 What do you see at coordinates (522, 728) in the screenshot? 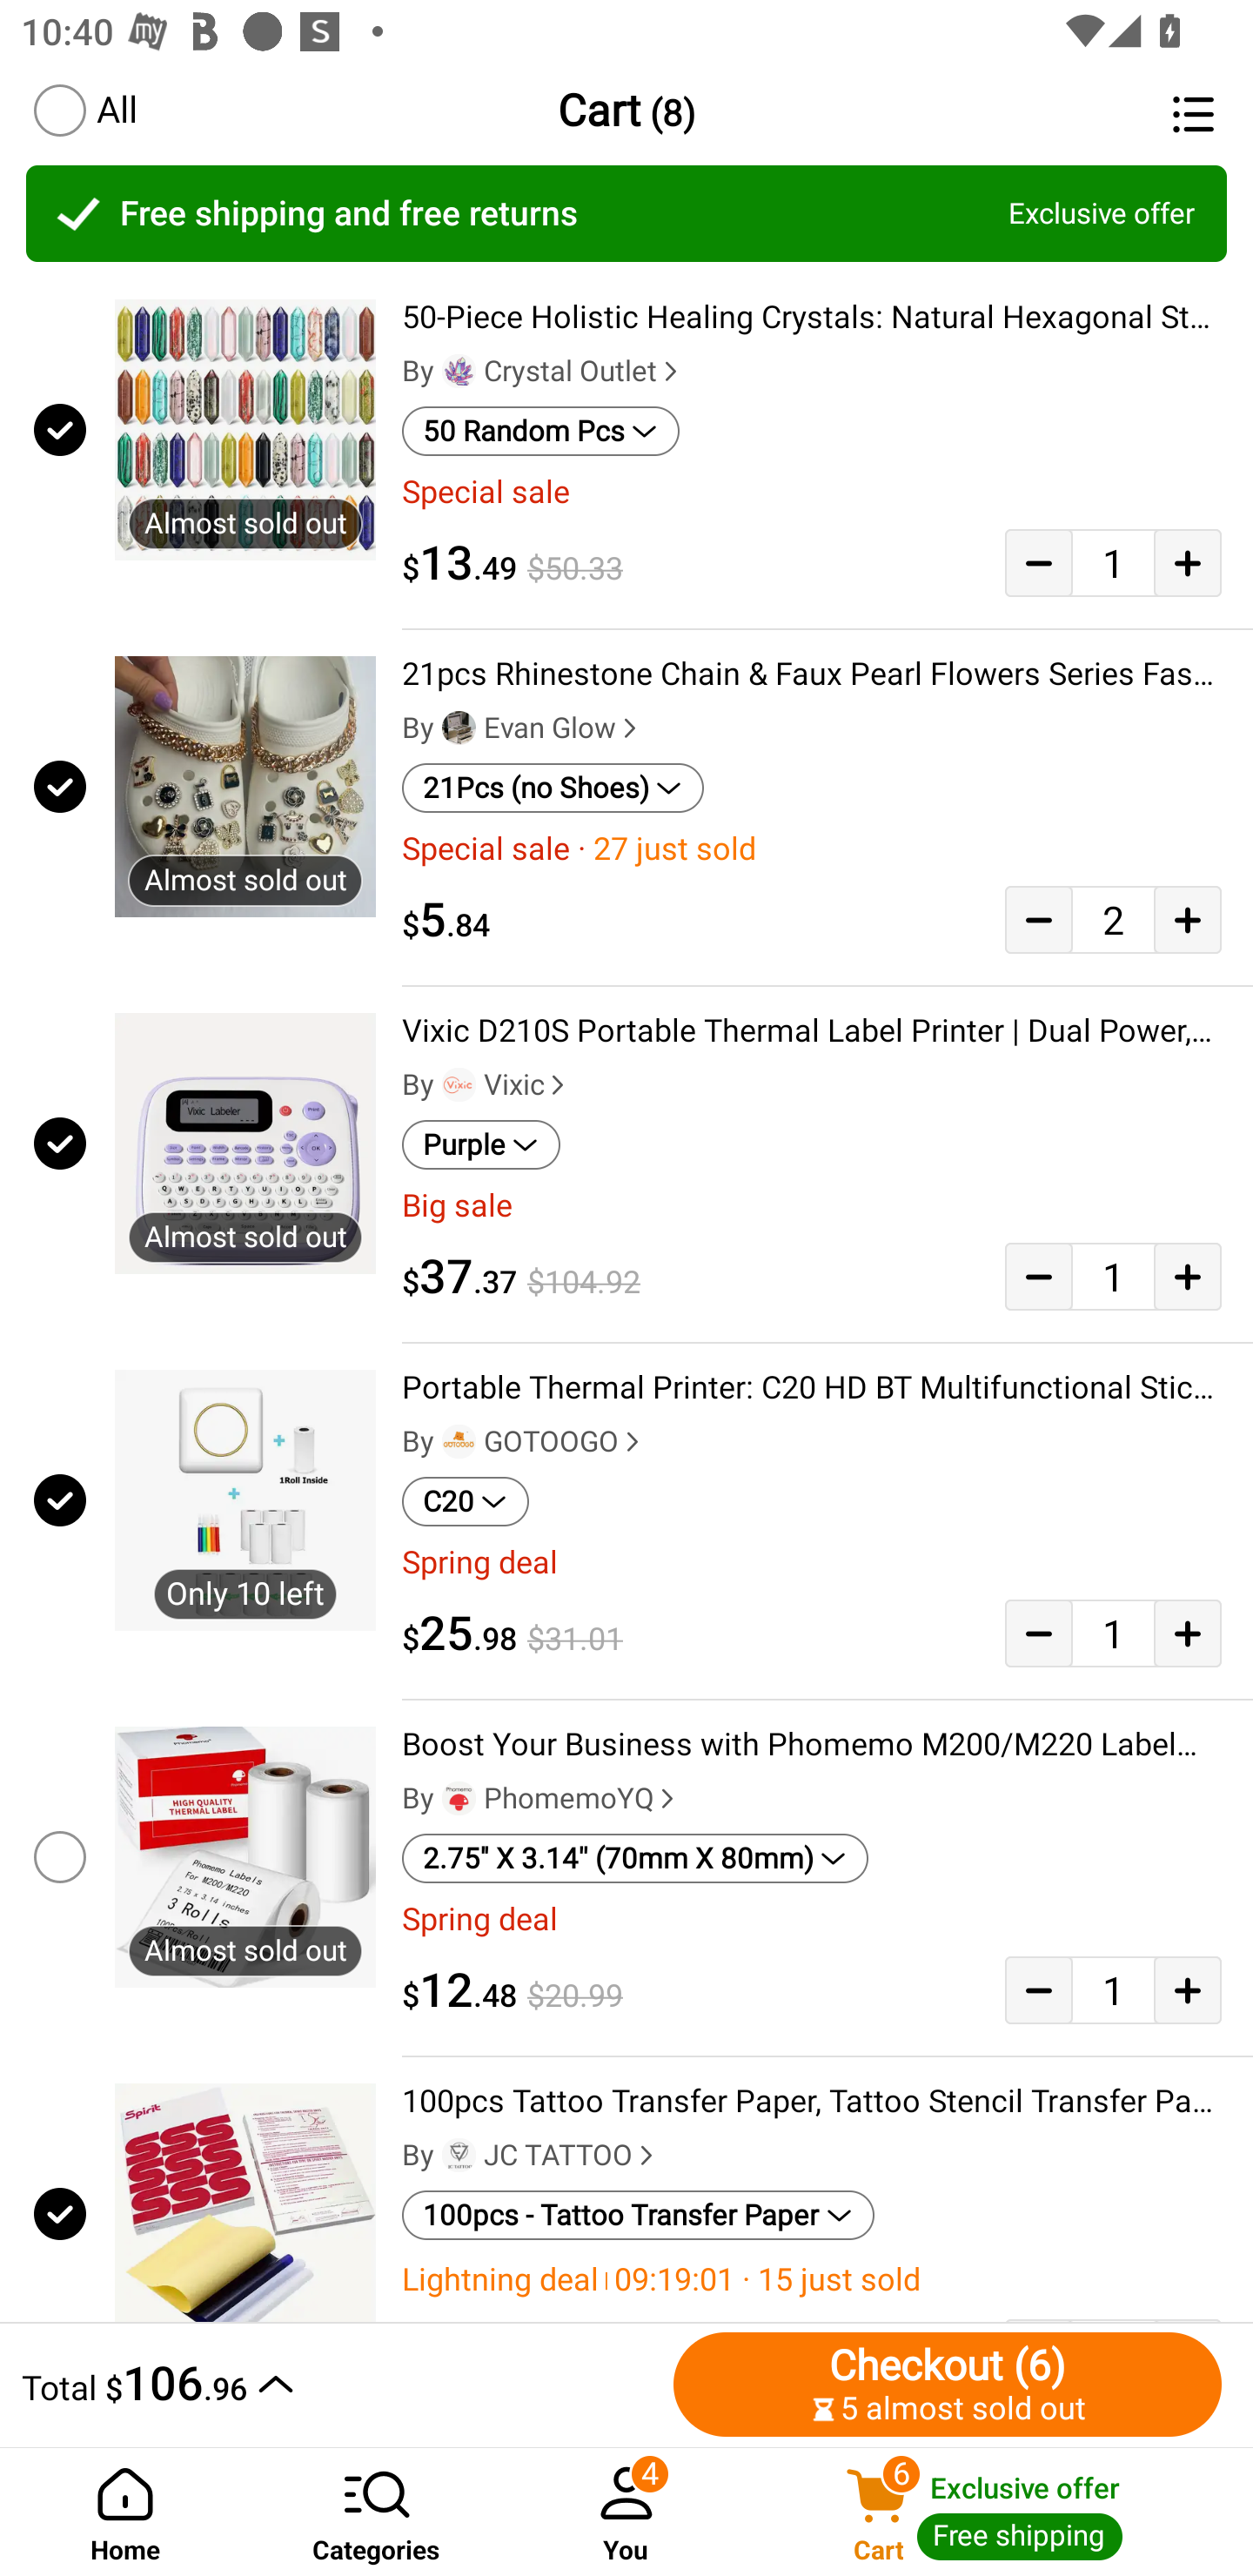
I see `By Evan Glow` at bounding box center [522, 728].